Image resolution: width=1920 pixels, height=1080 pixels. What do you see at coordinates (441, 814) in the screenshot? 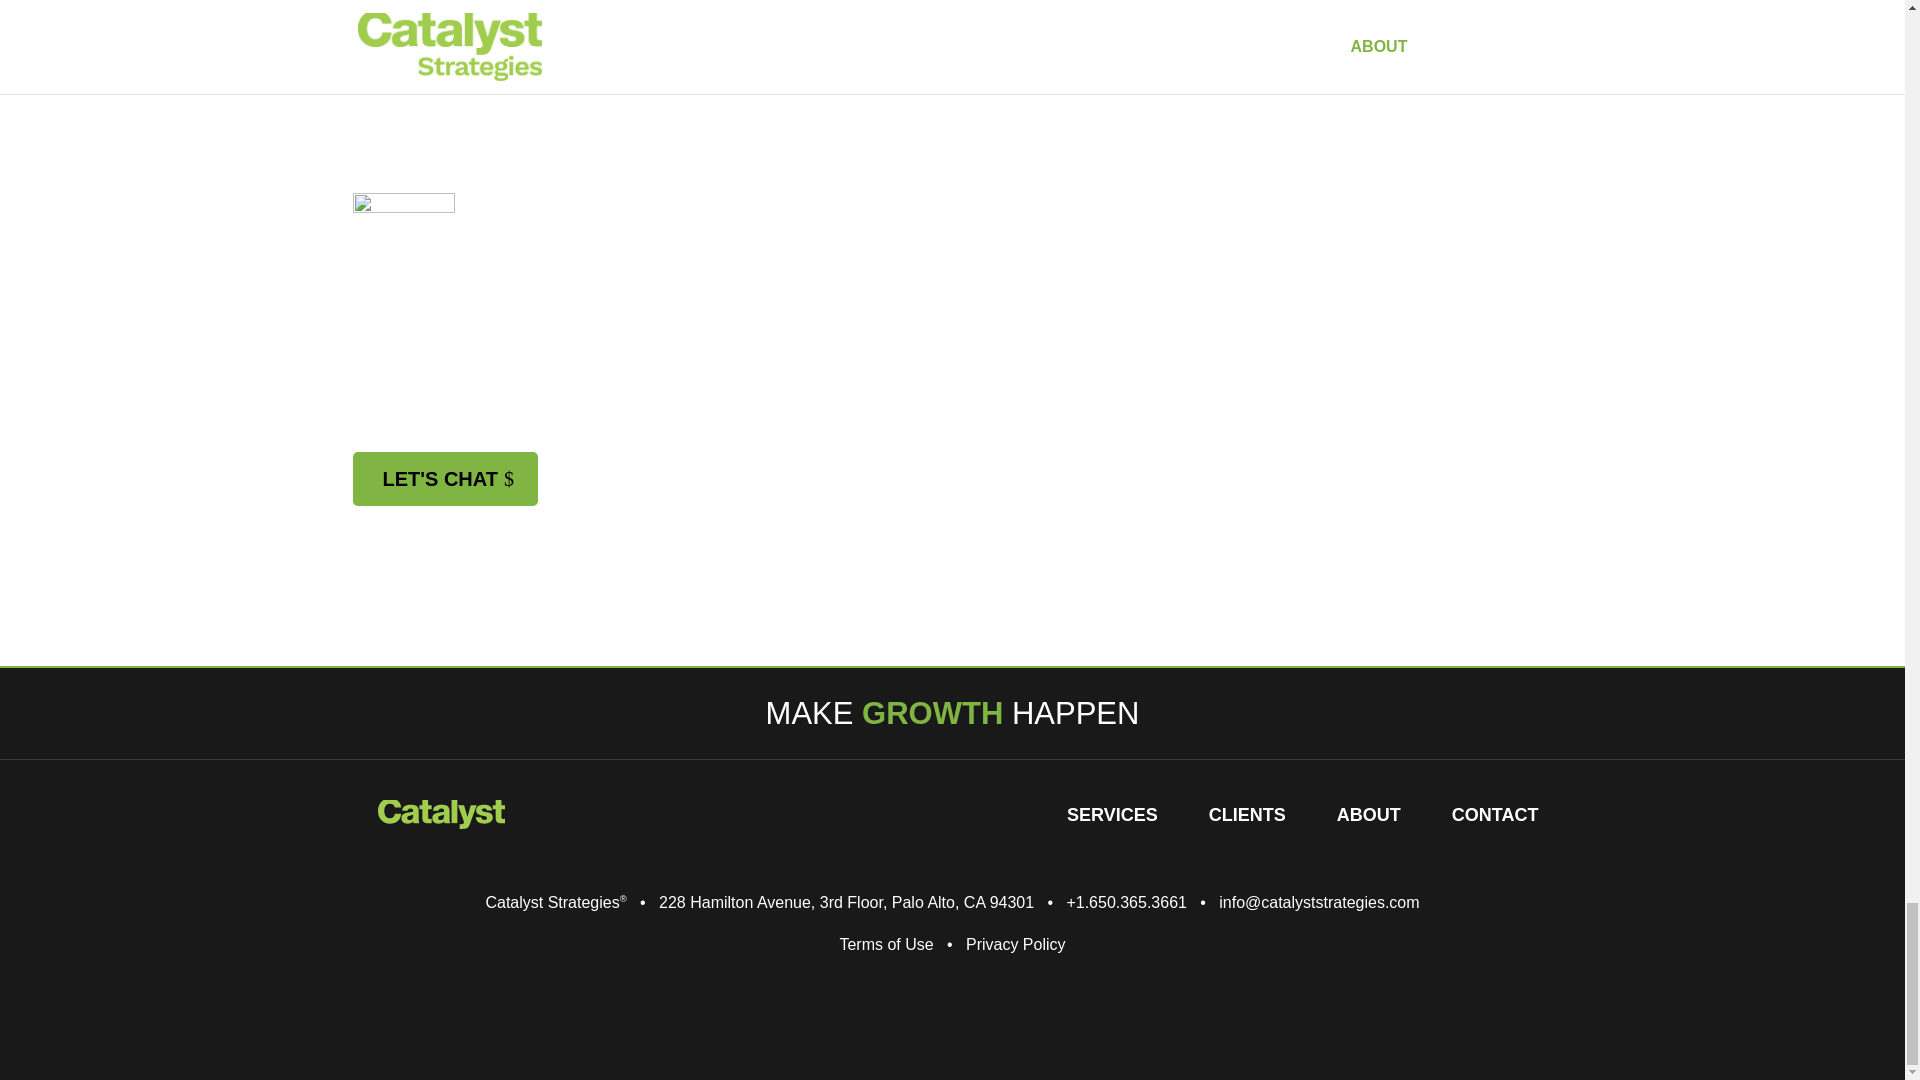
I see `catalyst-logo` at bounding box center [441, 814].